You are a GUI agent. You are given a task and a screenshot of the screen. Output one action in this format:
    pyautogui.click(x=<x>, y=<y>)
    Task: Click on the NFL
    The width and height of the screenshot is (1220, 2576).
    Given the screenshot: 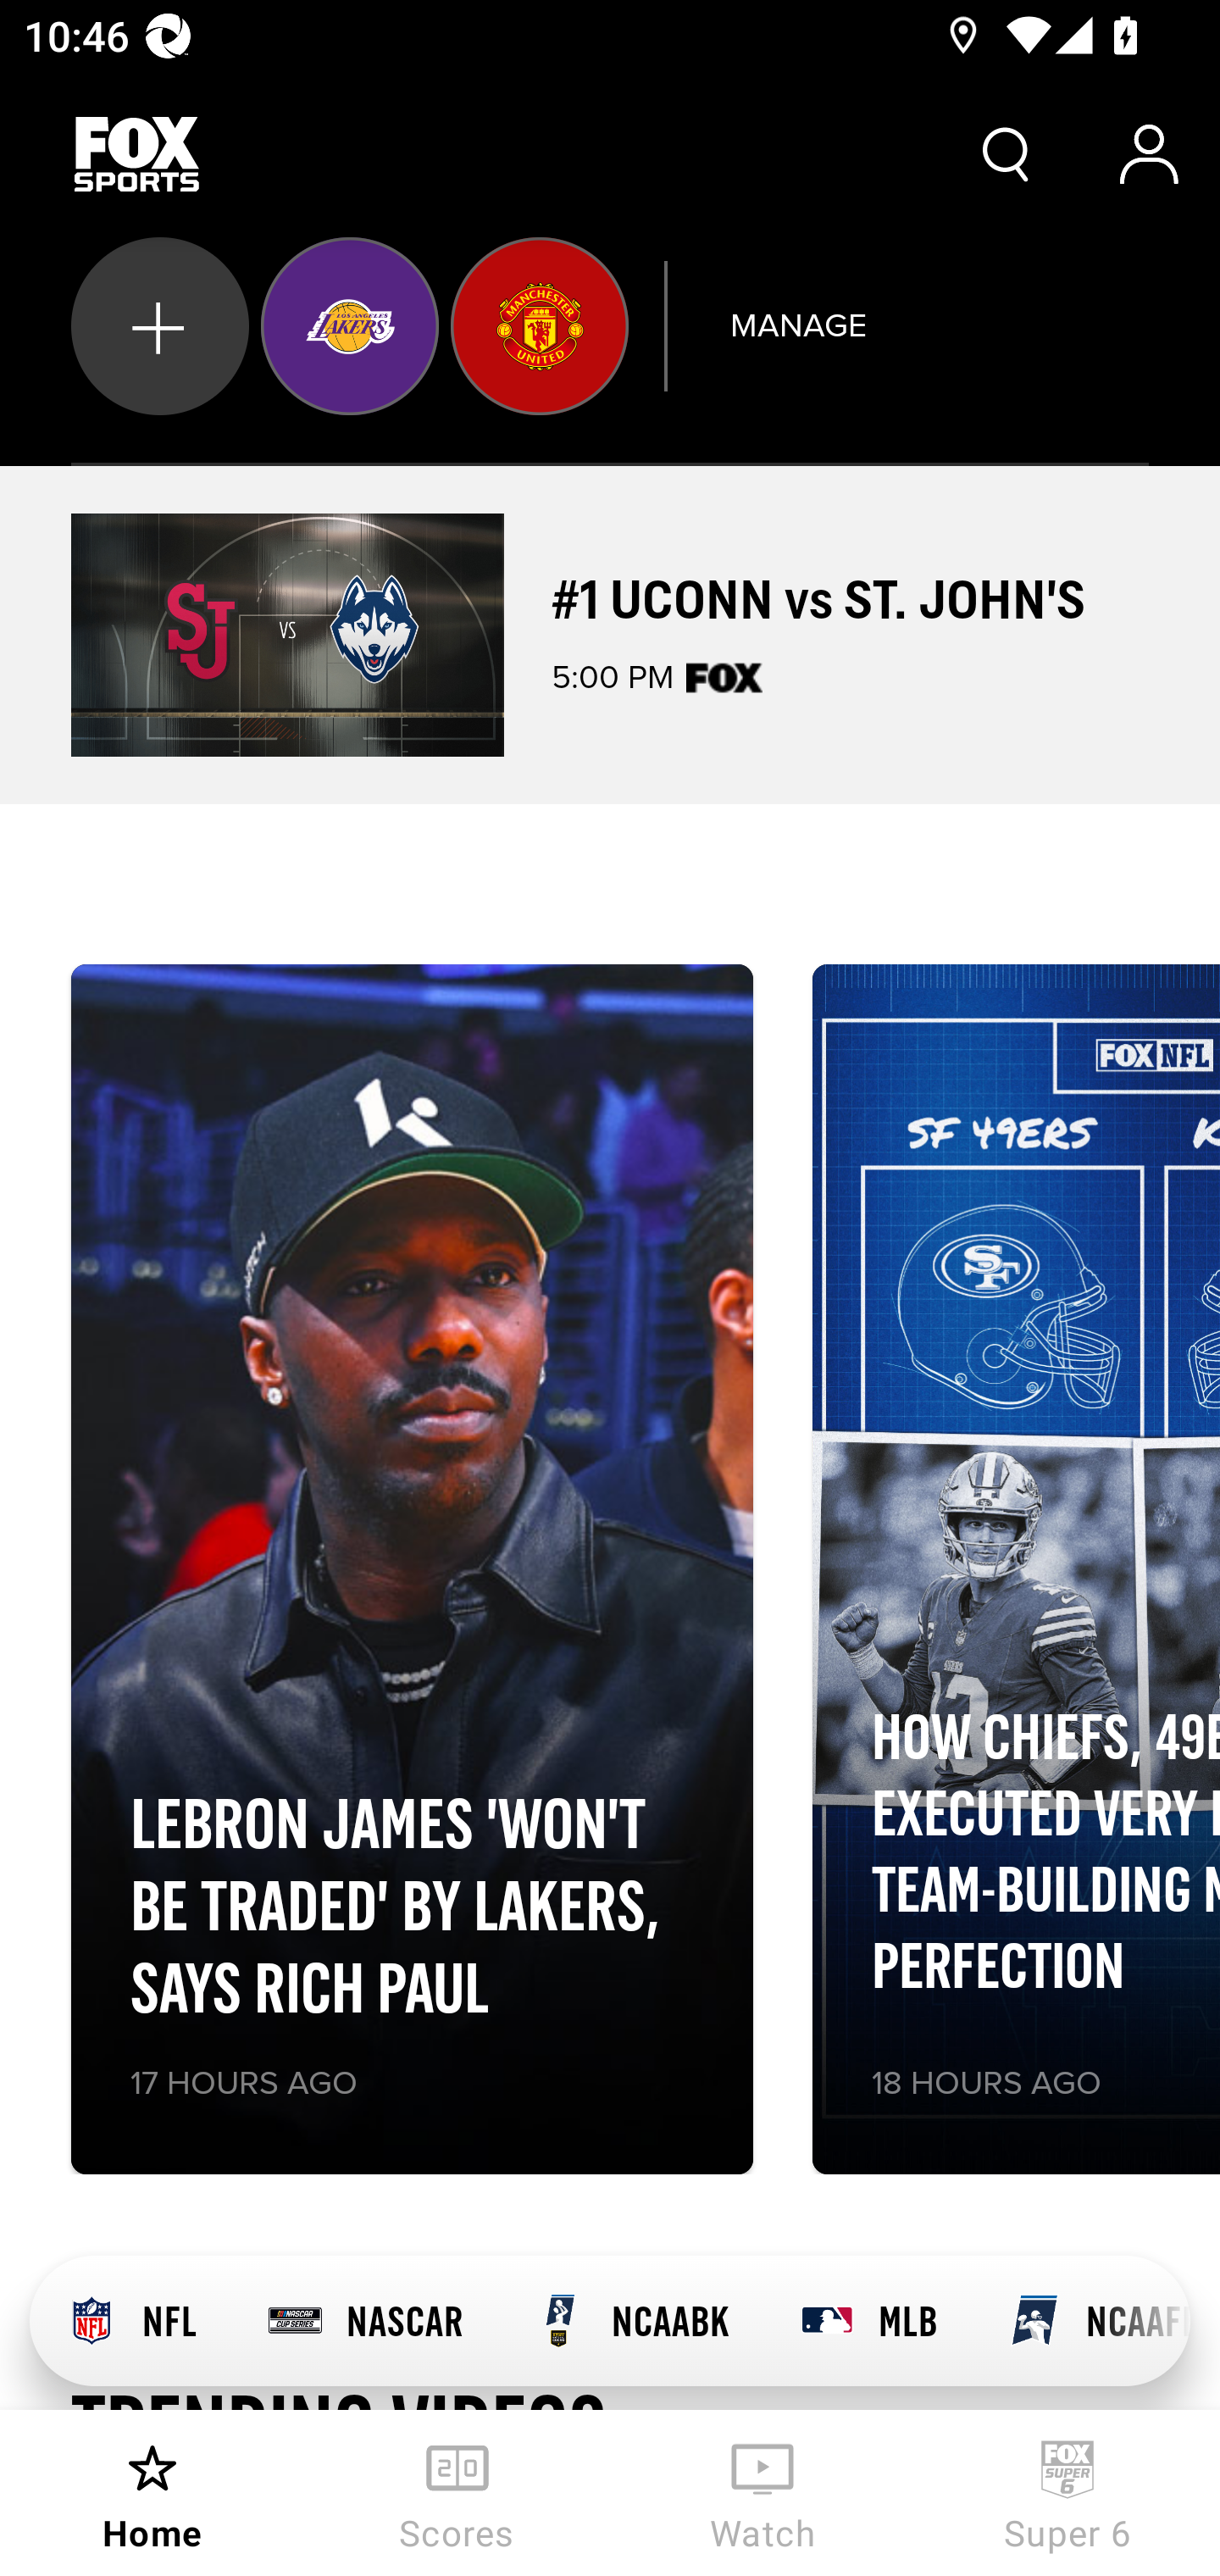 What is the action you would take?
    pyautogui.click(x=130, y=2321)
    